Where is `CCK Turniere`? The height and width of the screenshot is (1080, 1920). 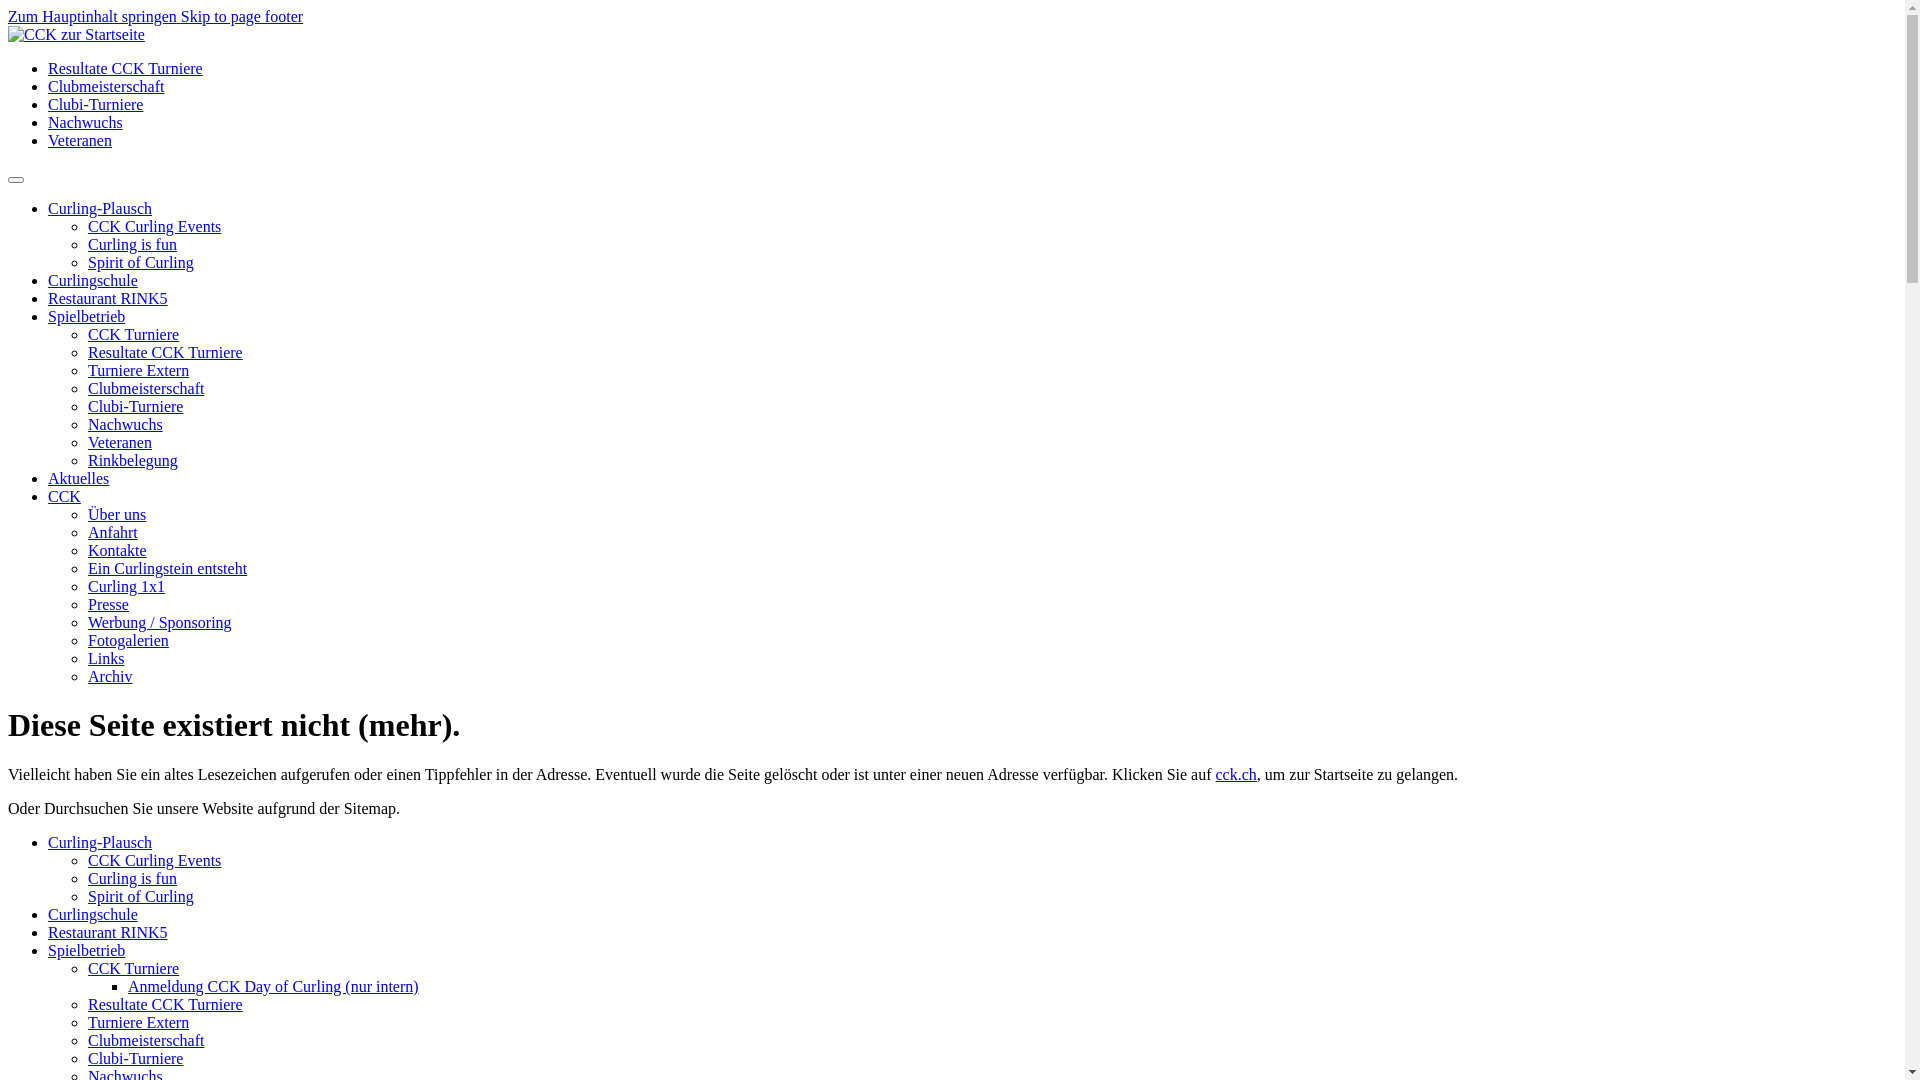 CCK Turniere is located at coordinates (134, 968).